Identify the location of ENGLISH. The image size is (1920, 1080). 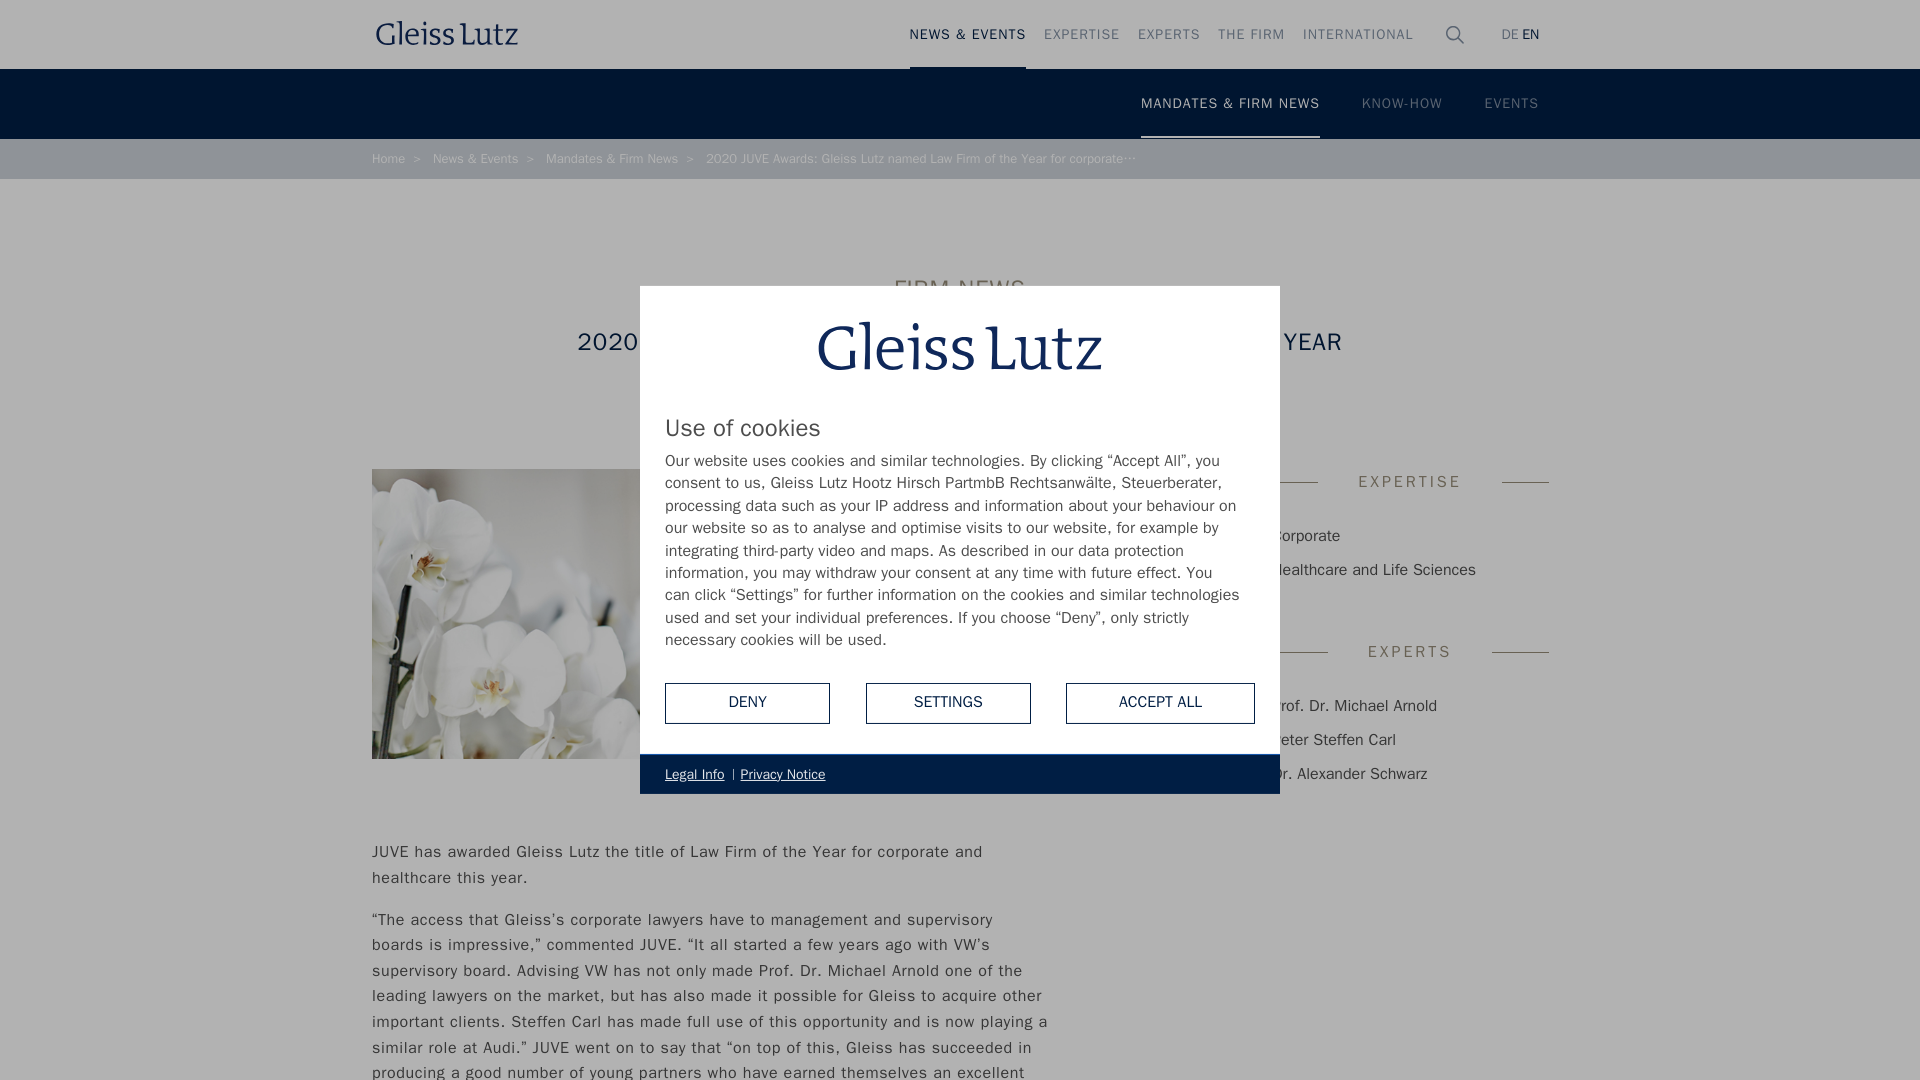
(1528, 34).